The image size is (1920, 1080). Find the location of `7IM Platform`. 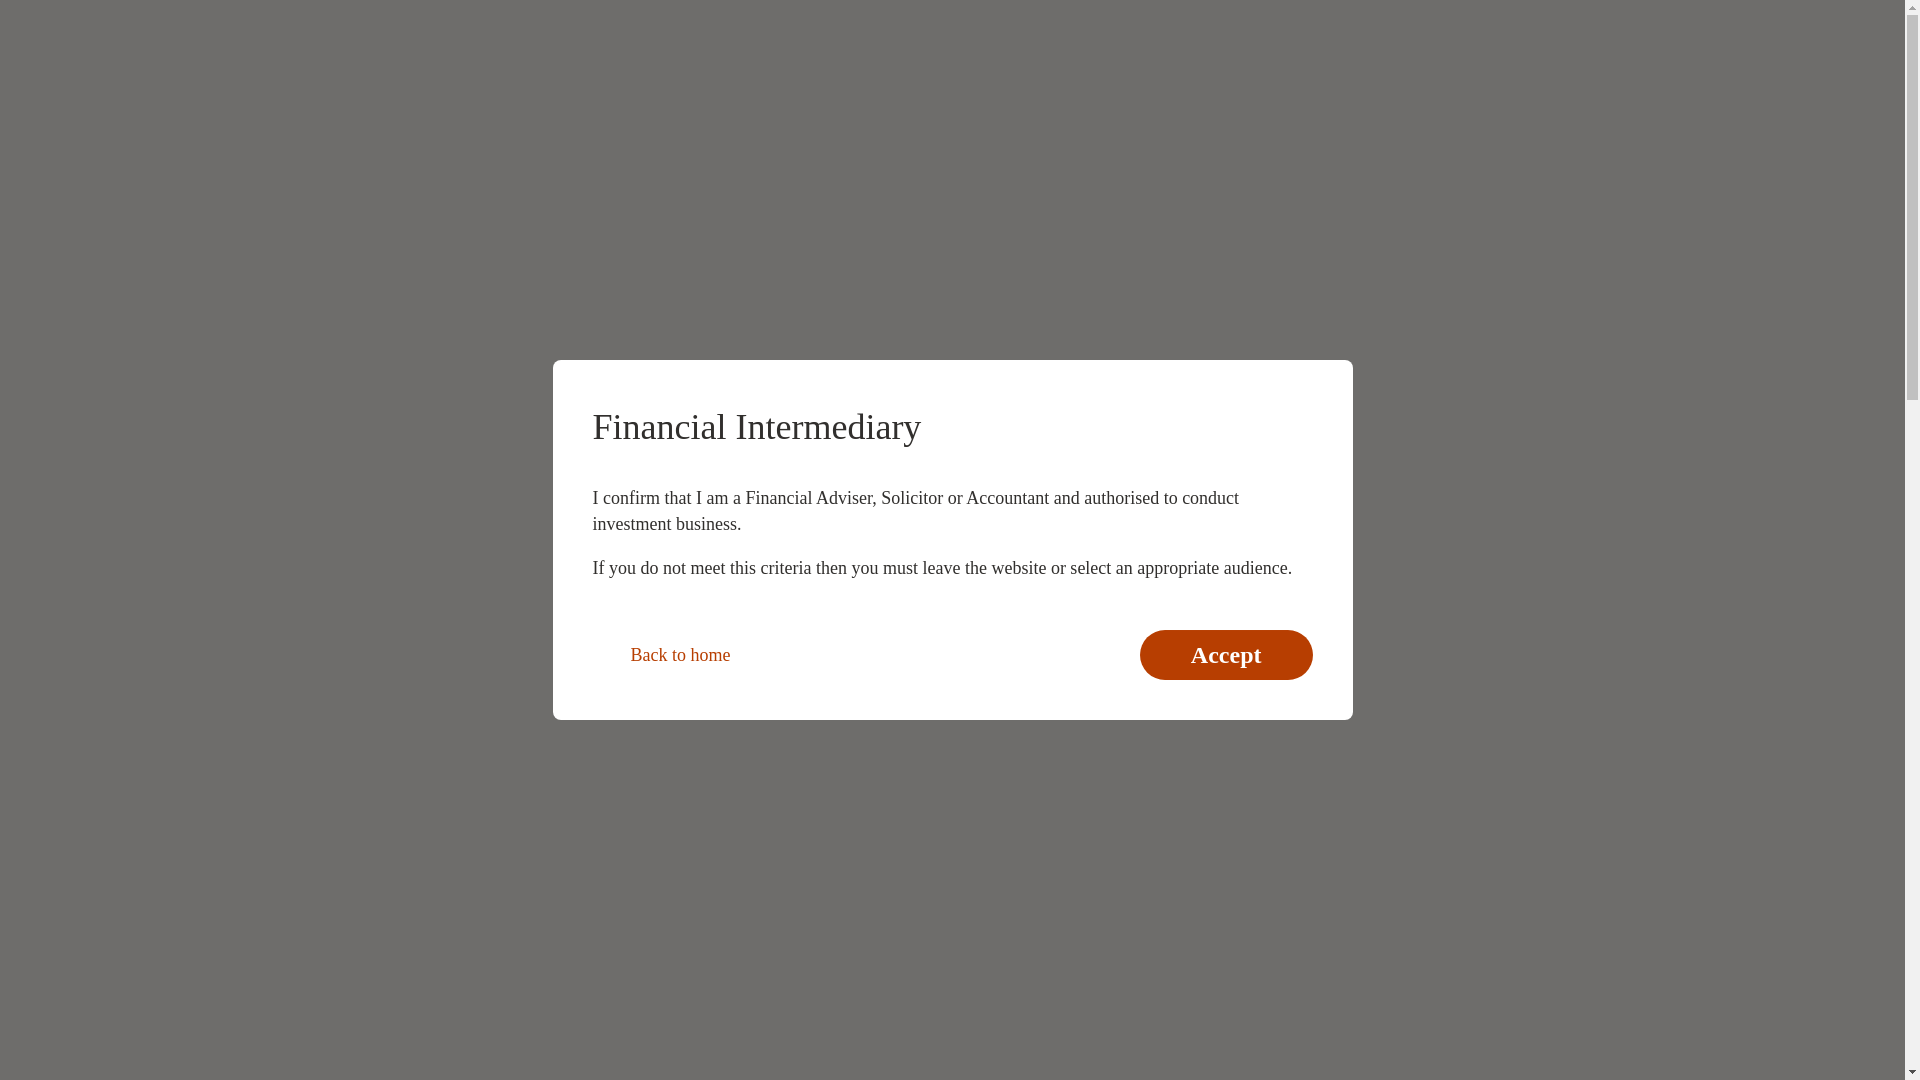

7IM Platform is located at coordinates (366, 143).